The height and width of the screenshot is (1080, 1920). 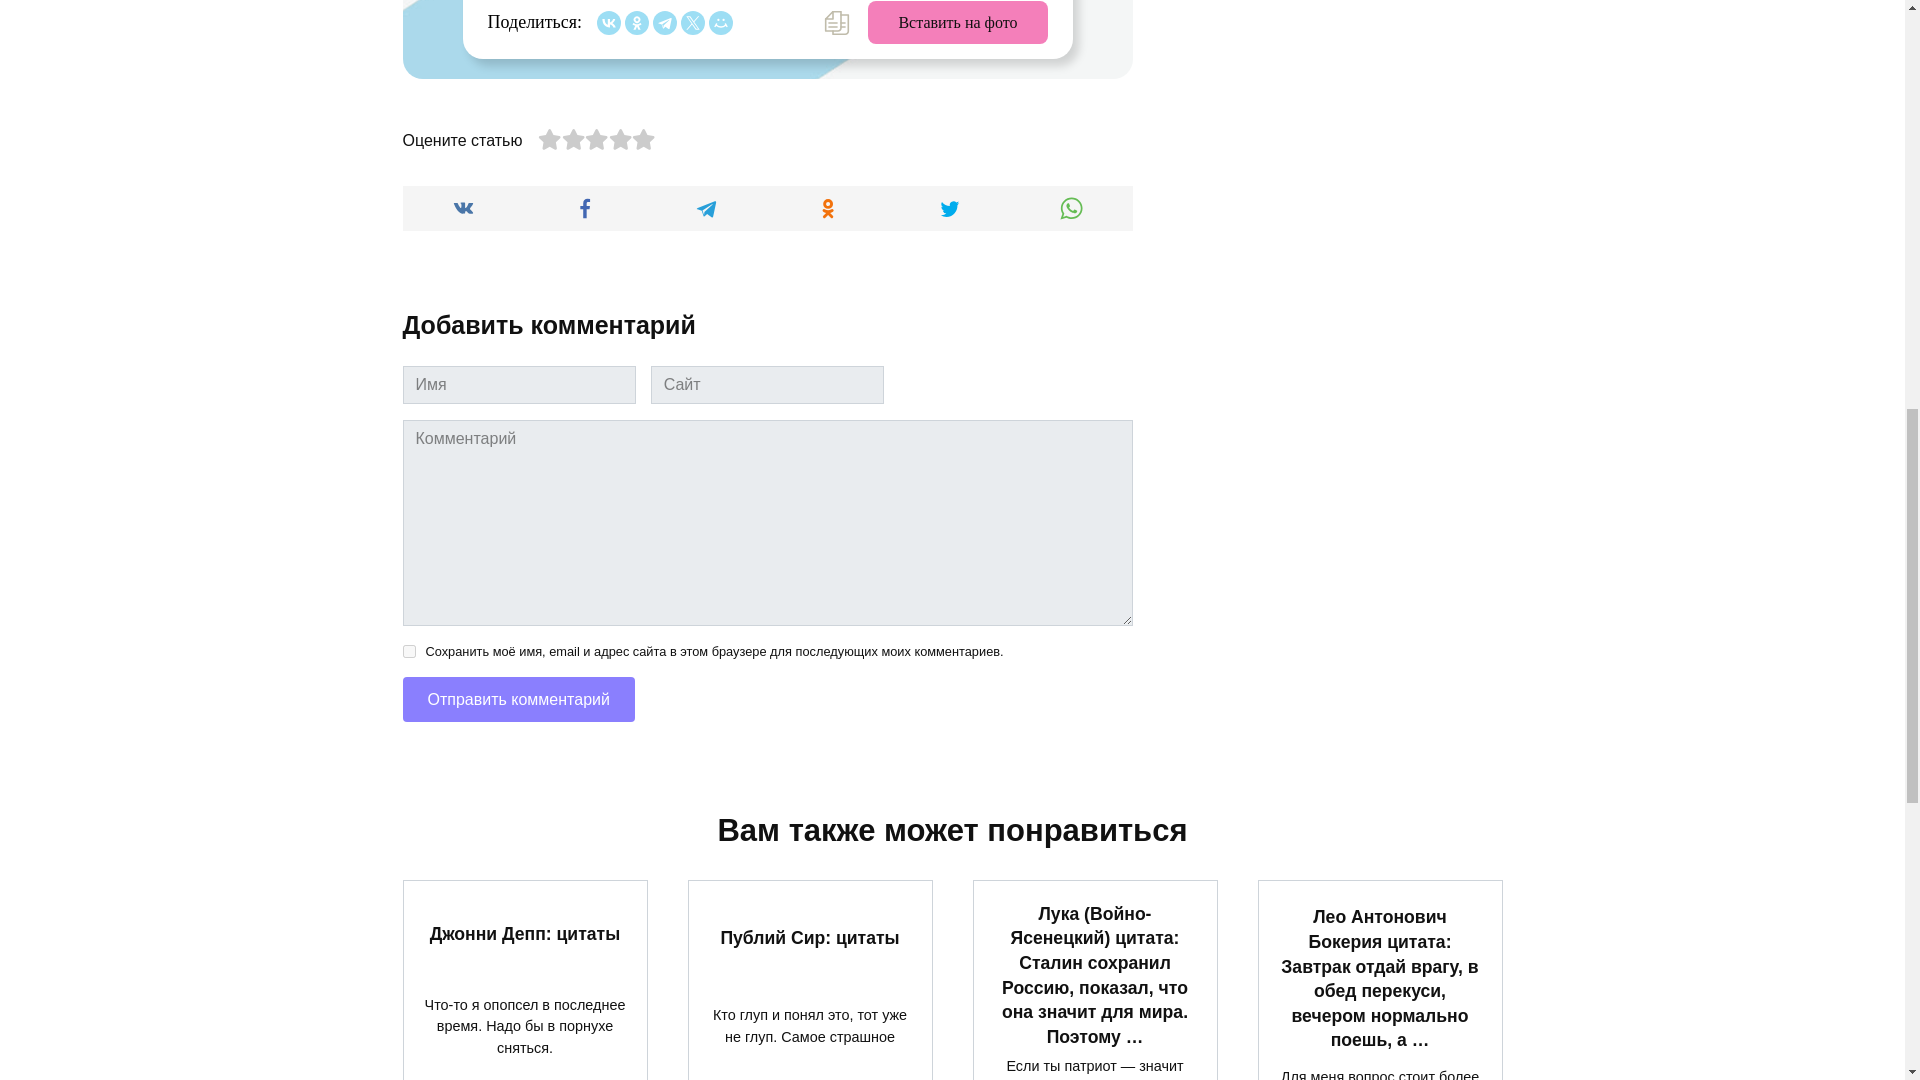 What do you see at coordinates (692, 22) in the screenshot?
I see `Twitter` at bounding box center [692, 22].